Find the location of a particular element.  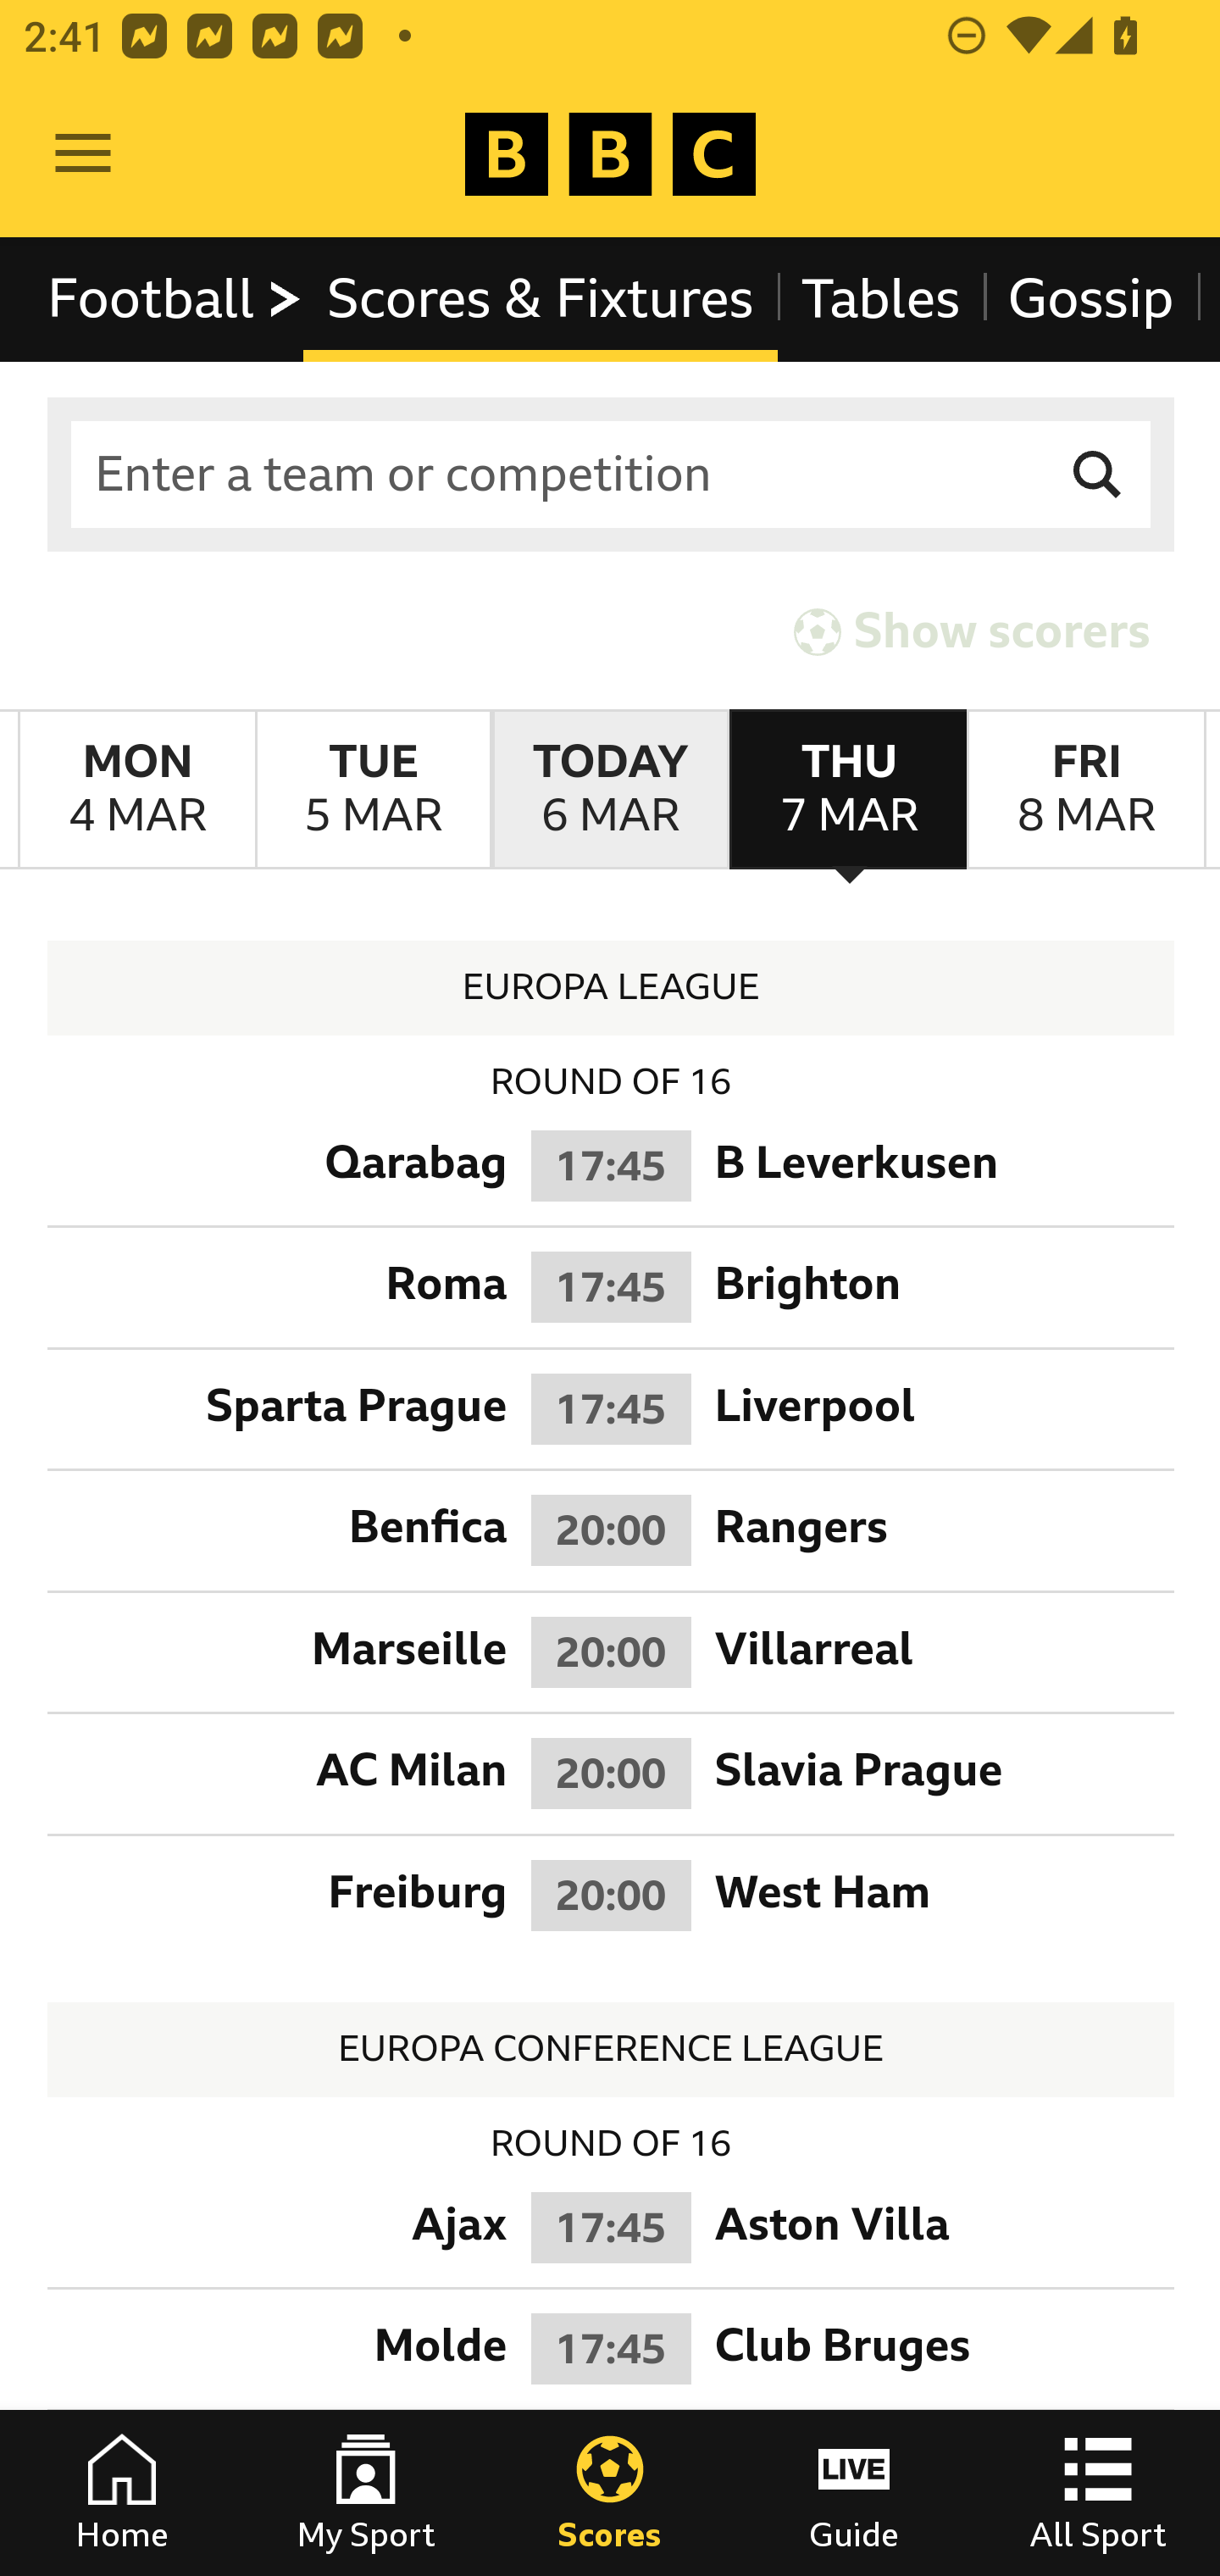

Scores & Fixtures is located at coordinates (541, 298).